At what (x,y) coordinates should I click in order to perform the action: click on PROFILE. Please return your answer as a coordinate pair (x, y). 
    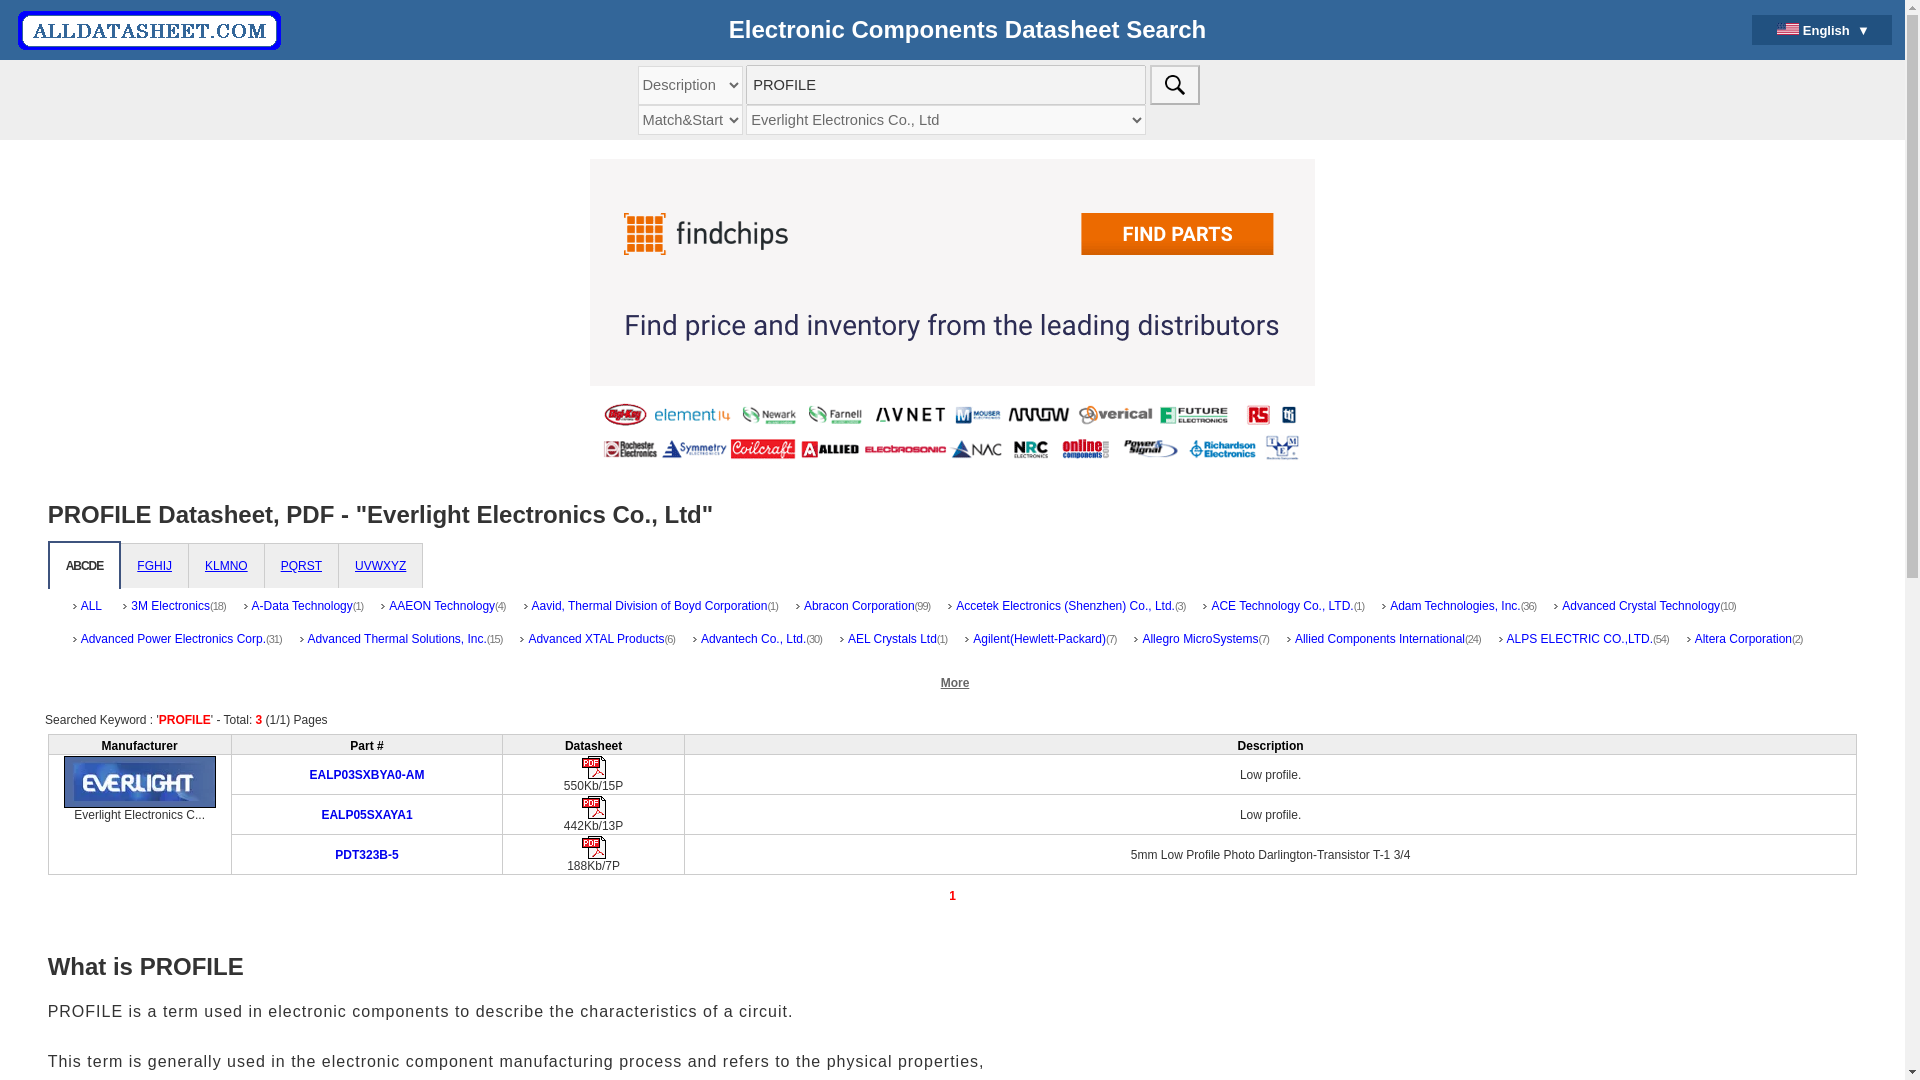
    Looking at the image, I should click on (946, 84).